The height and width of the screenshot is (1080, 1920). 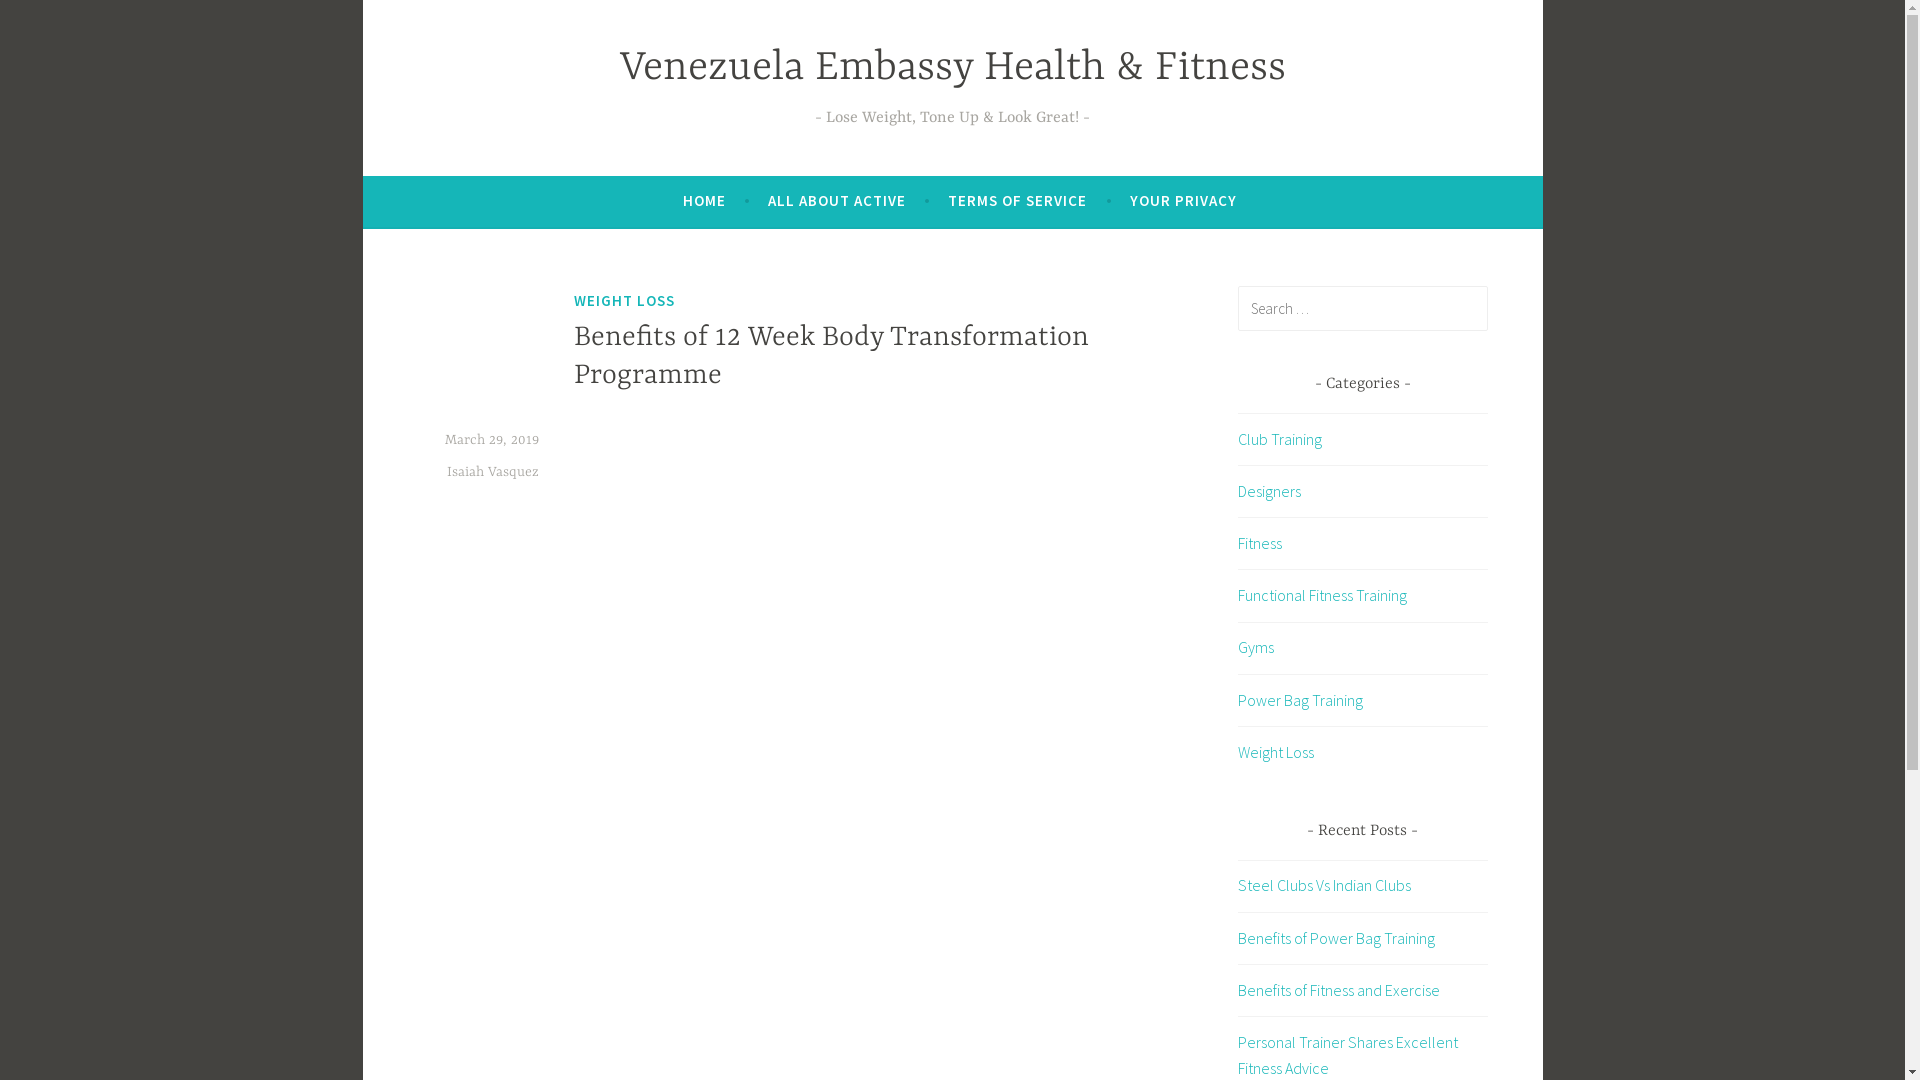 I want to click on Venezuela Embassy Health & Fitness, so click(x=953, y=68).